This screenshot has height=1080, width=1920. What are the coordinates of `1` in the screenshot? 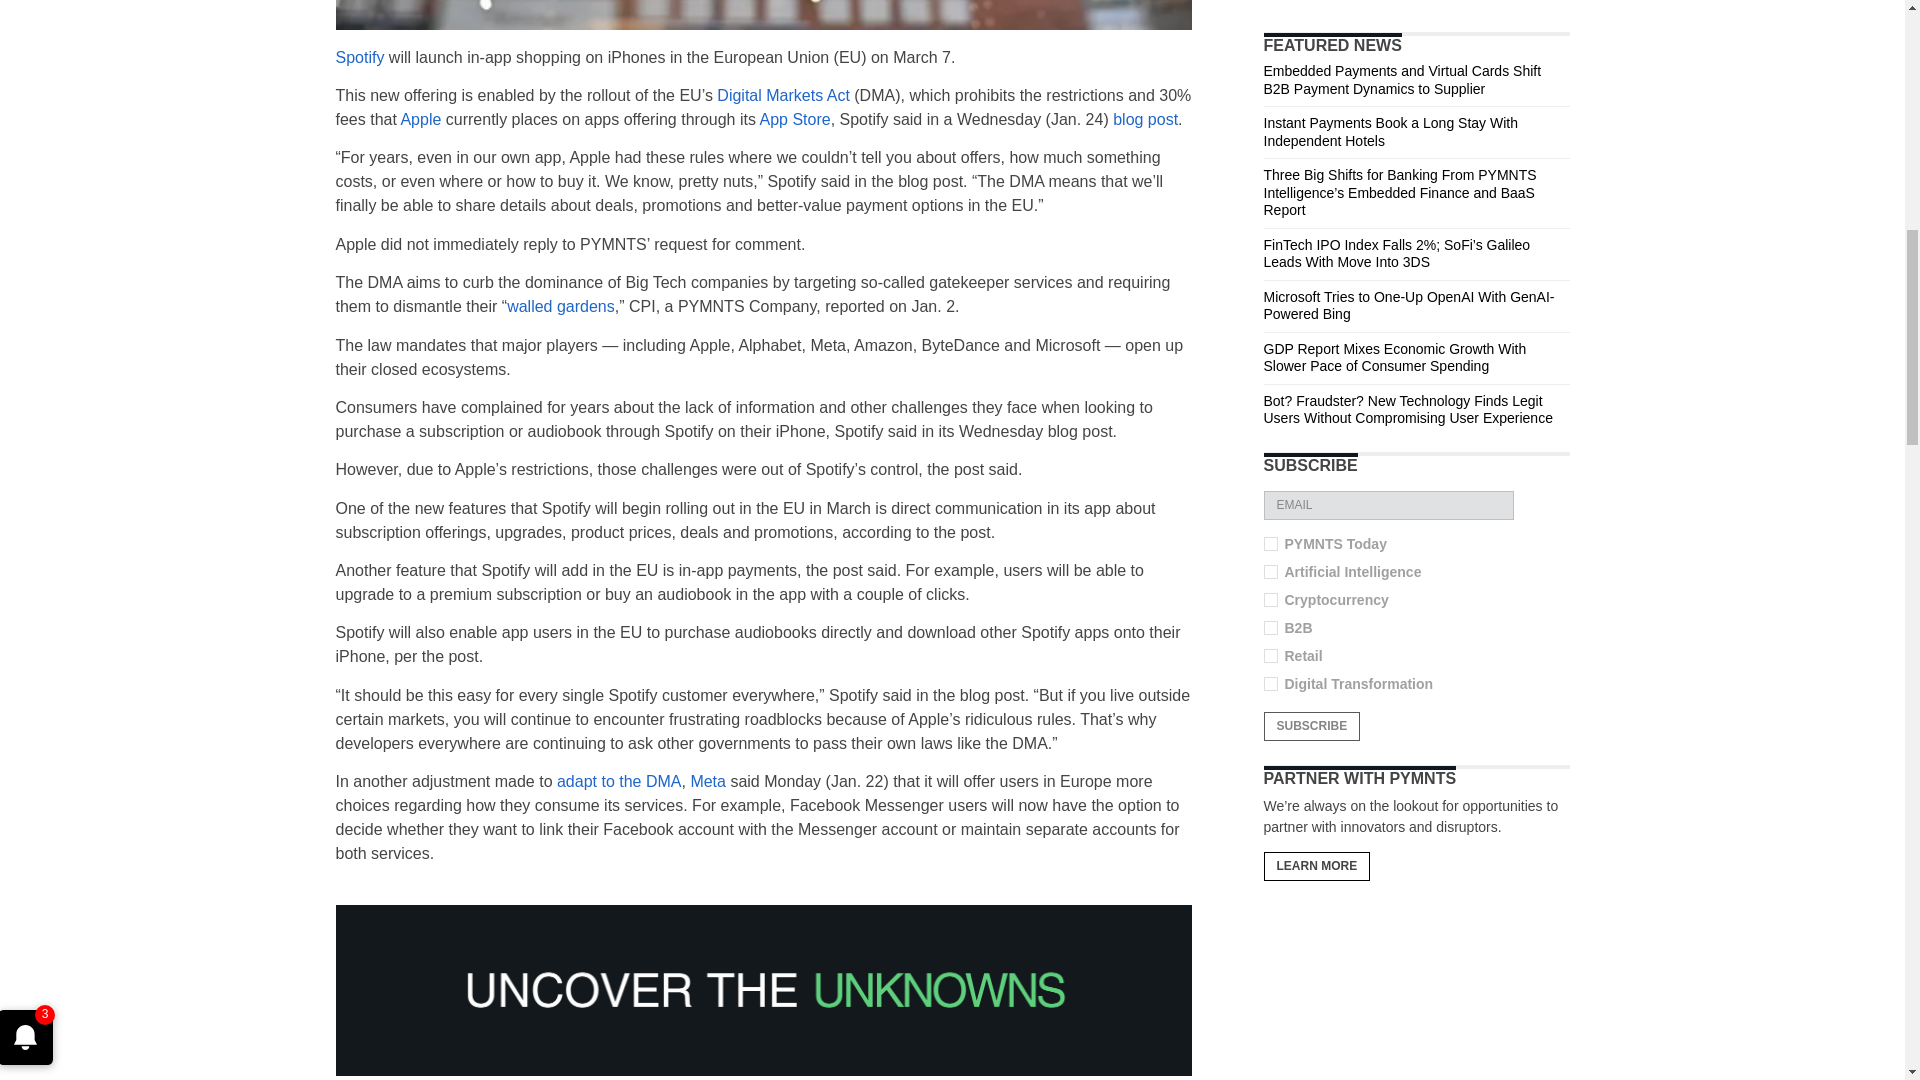 It's located at (1270, 599).